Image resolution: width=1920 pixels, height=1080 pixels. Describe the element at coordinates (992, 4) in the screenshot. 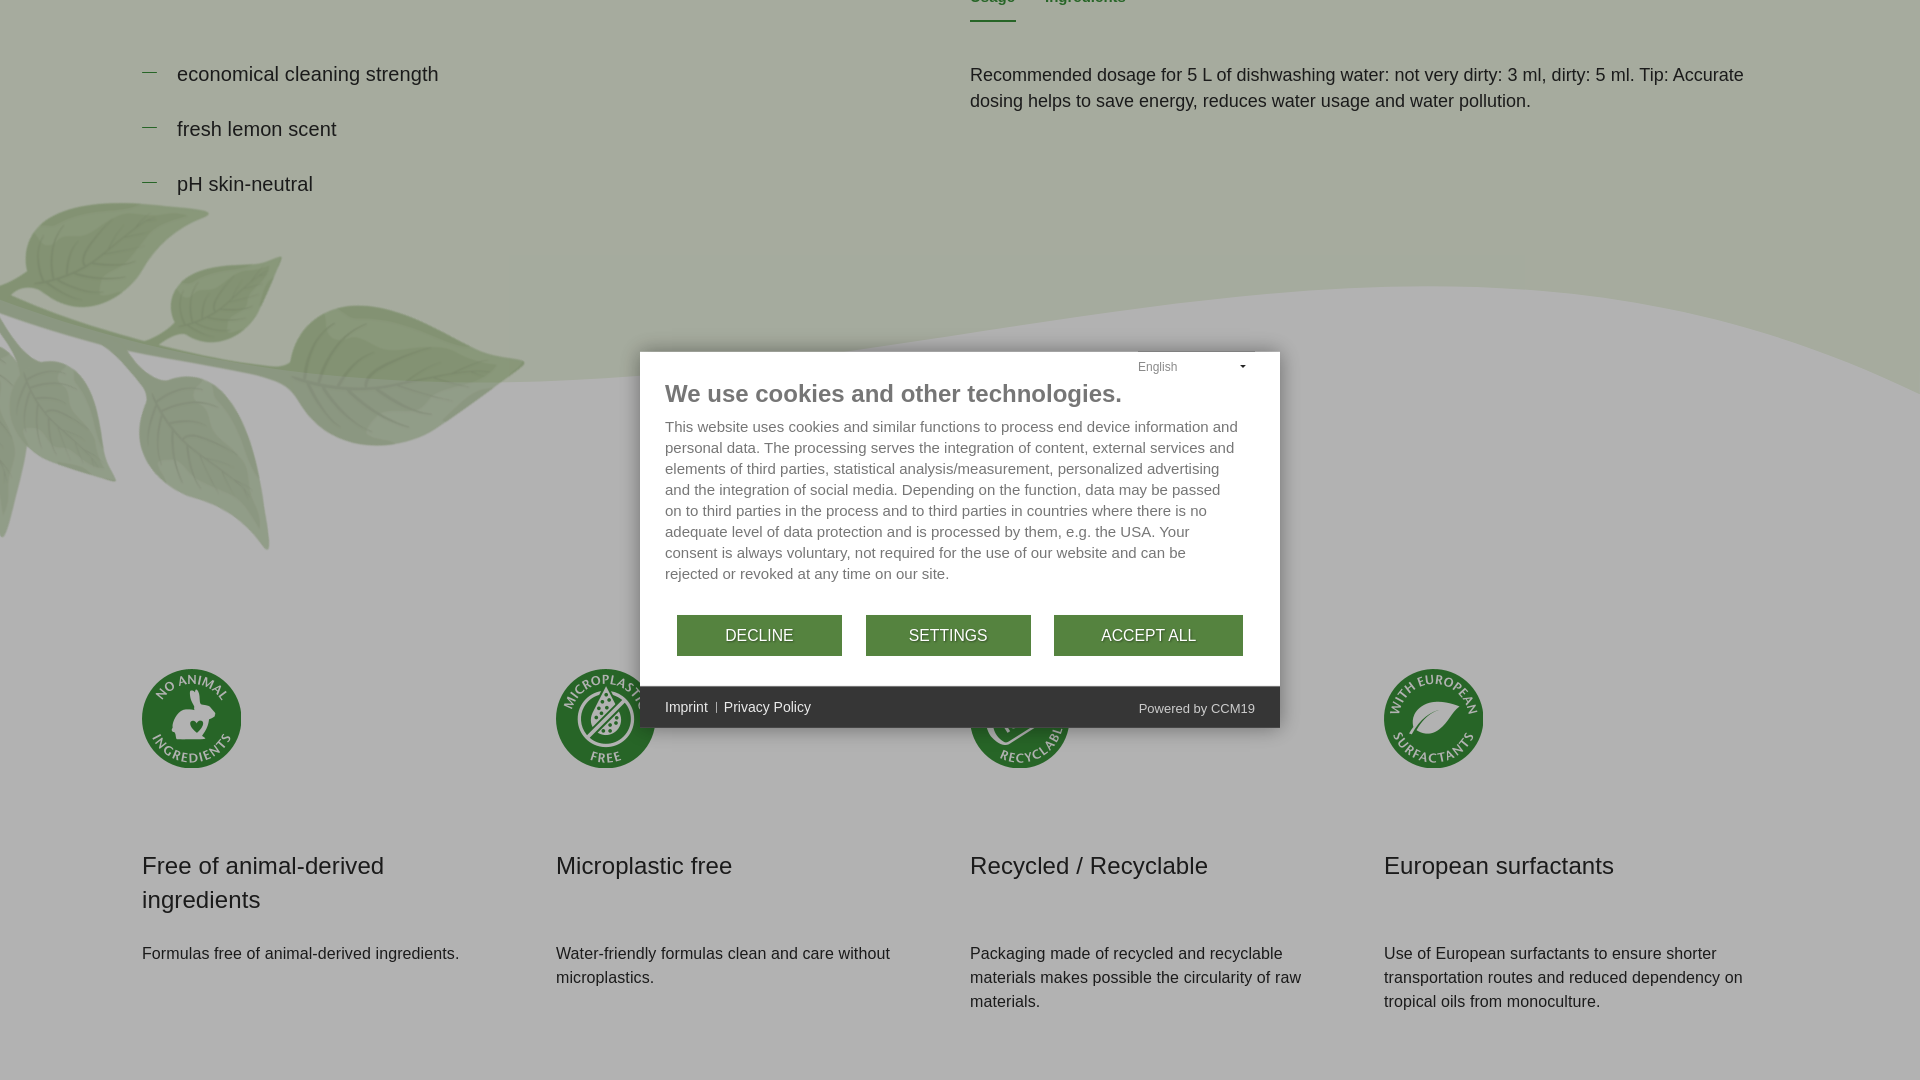

I see `Usage` at that location.